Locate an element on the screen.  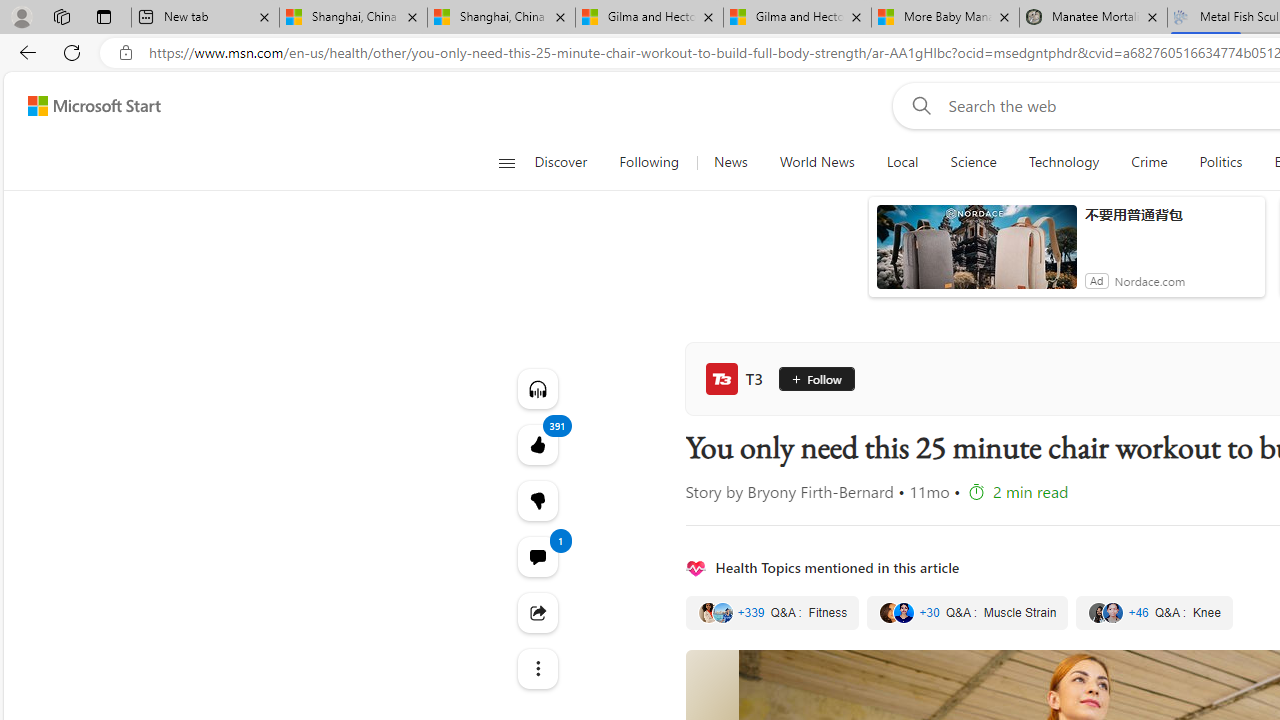
Crime is located at coordinates (1149, 162).